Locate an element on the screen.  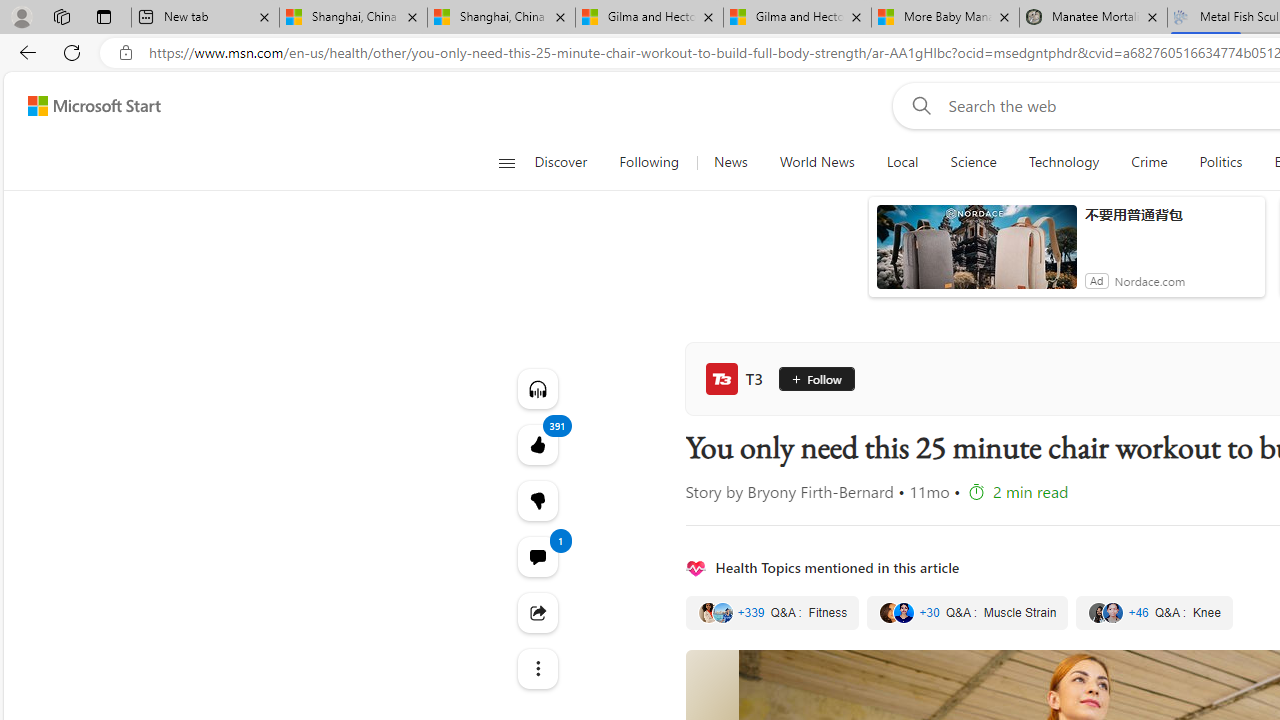
Crime is located at coordinates (1149, 162).